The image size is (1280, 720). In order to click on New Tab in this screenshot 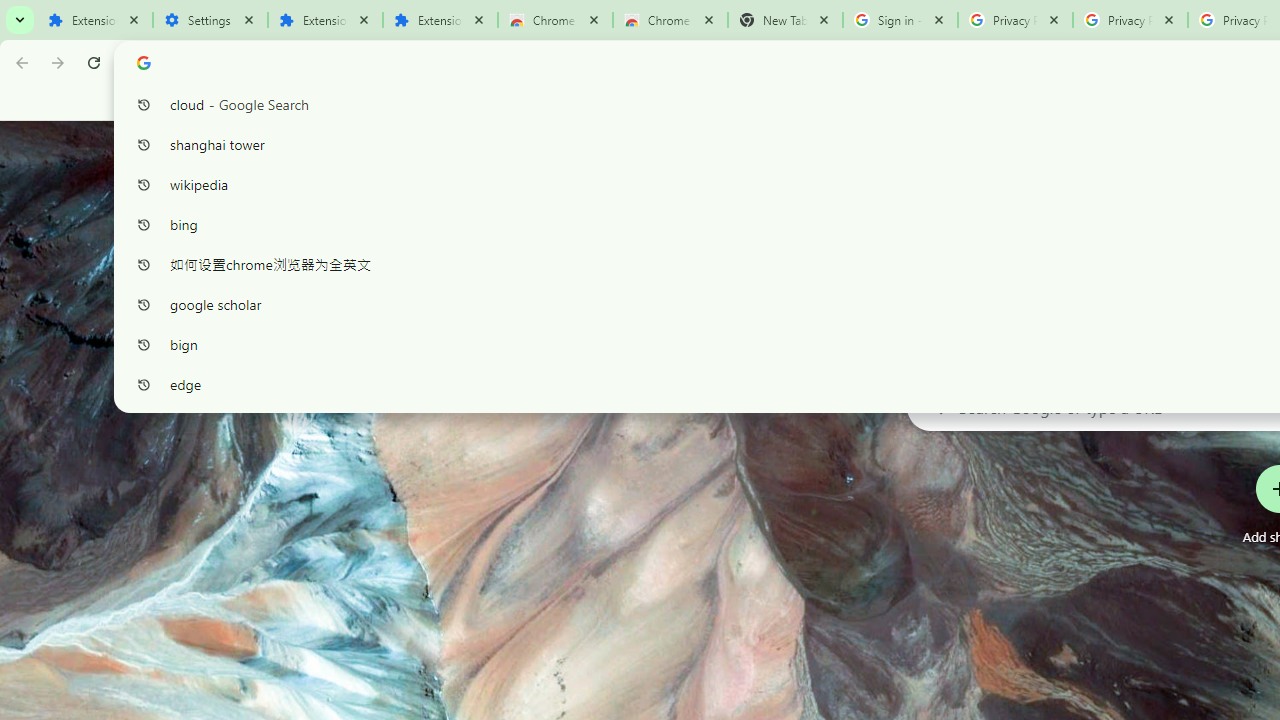, I will do `click(786, 20)`.